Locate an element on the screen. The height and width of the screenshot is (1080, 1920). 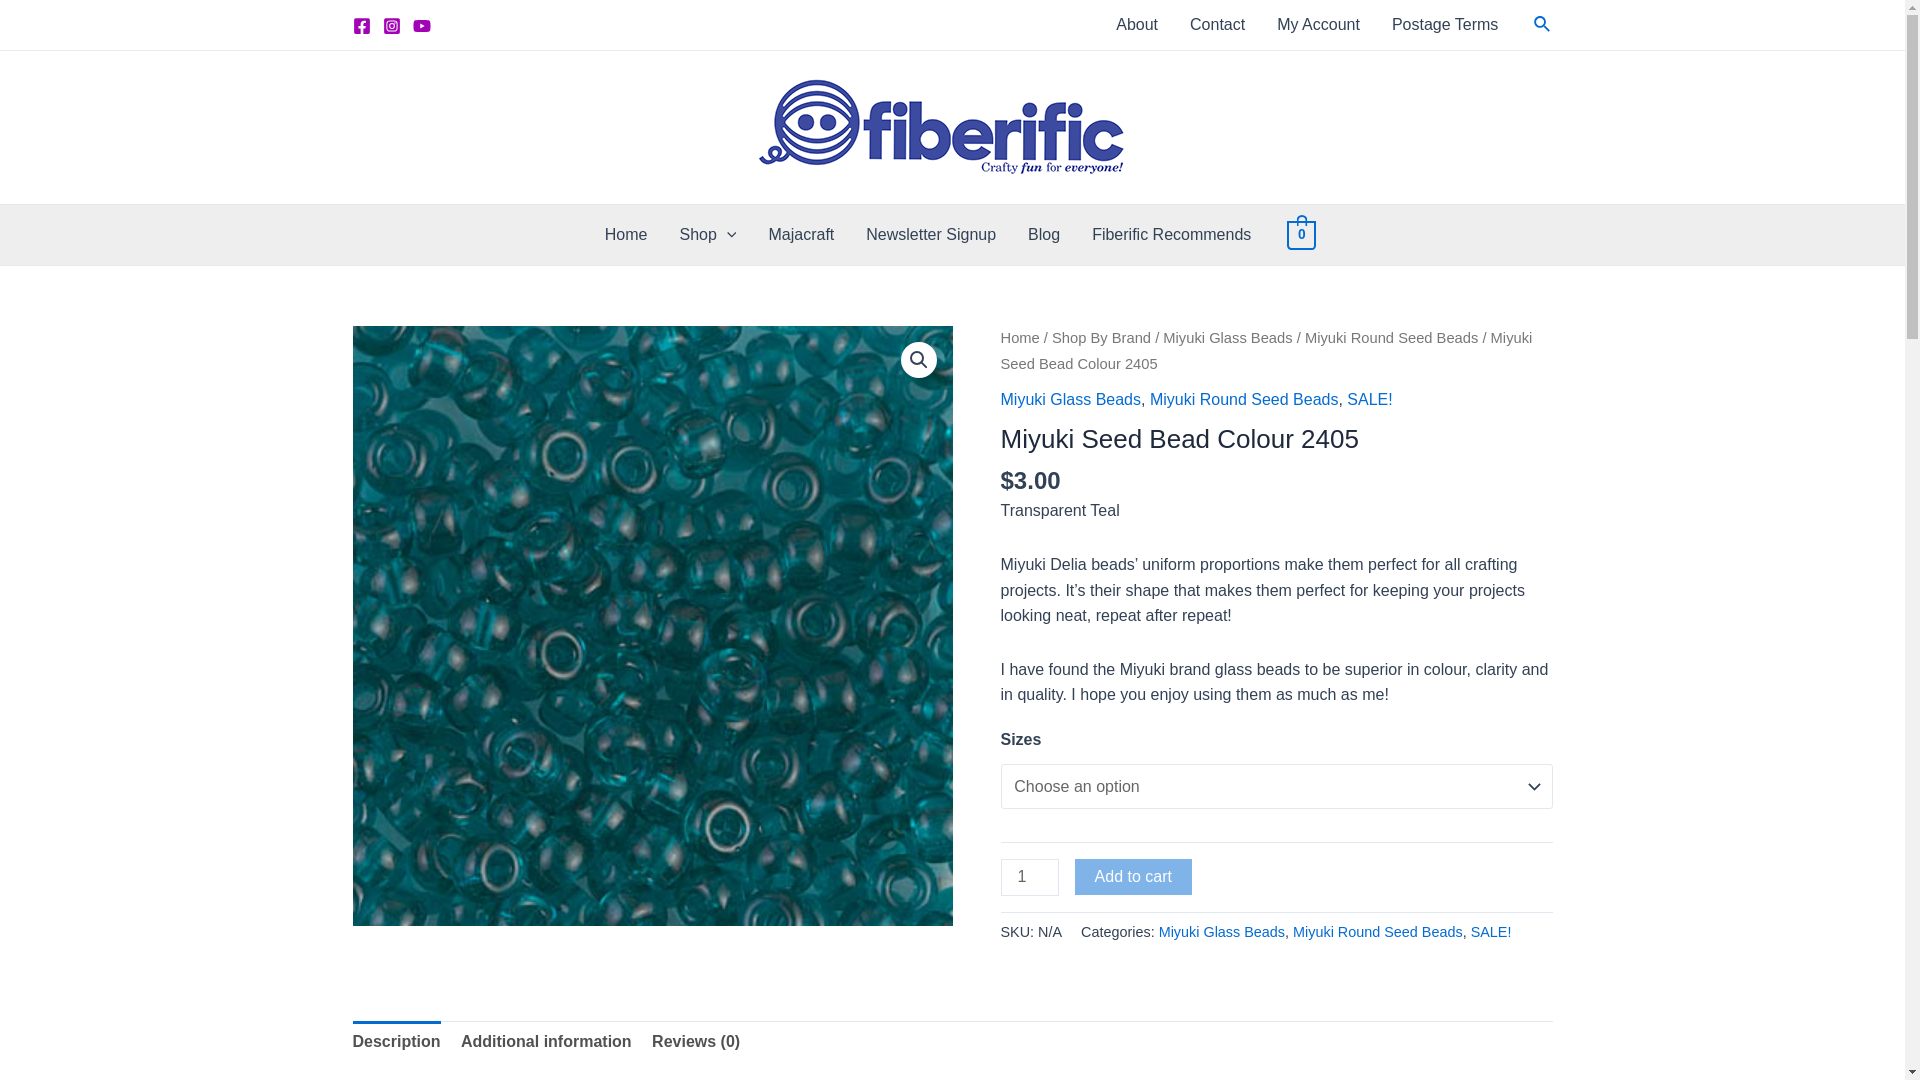
Postage Terms is located at coordinates (1445, 25).